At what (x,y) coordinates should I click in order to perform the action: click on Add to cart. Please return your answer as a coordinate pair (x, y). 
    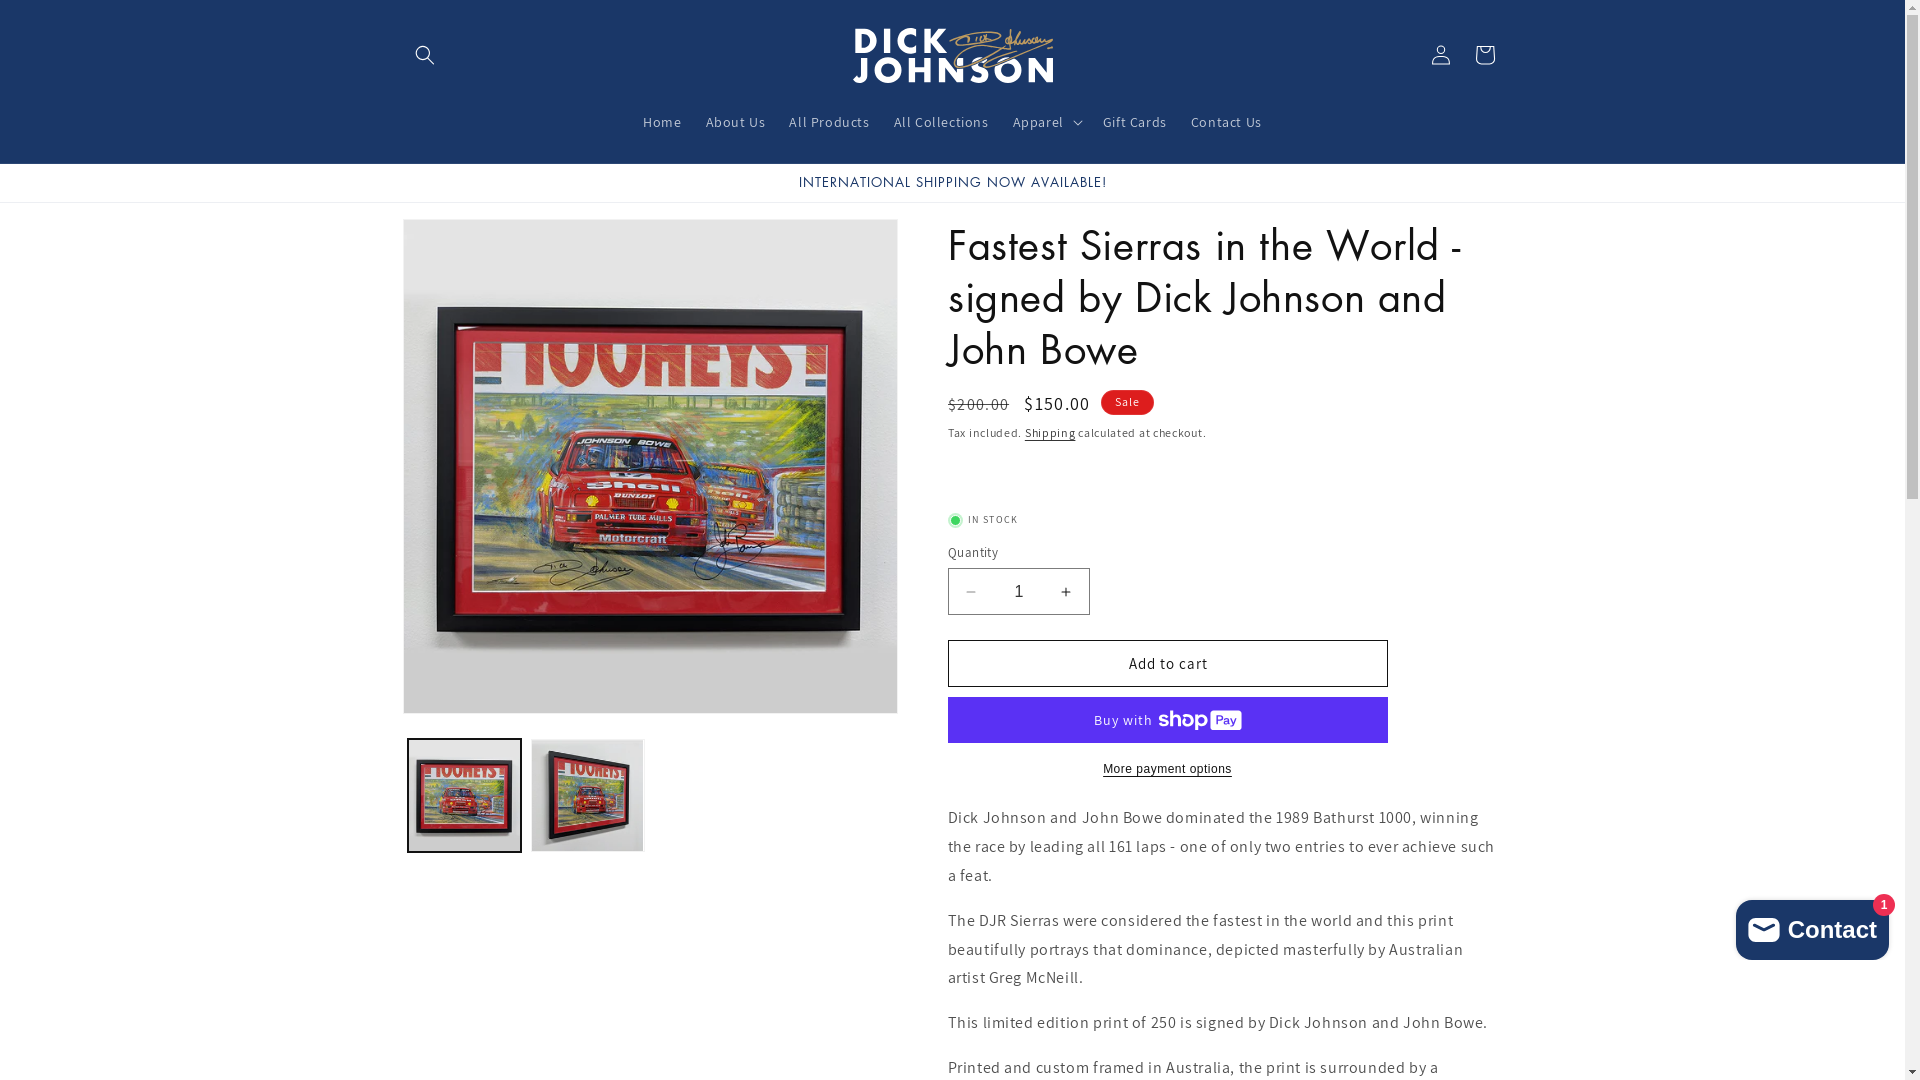
    Looking at the image, I should click on (1168, 664).